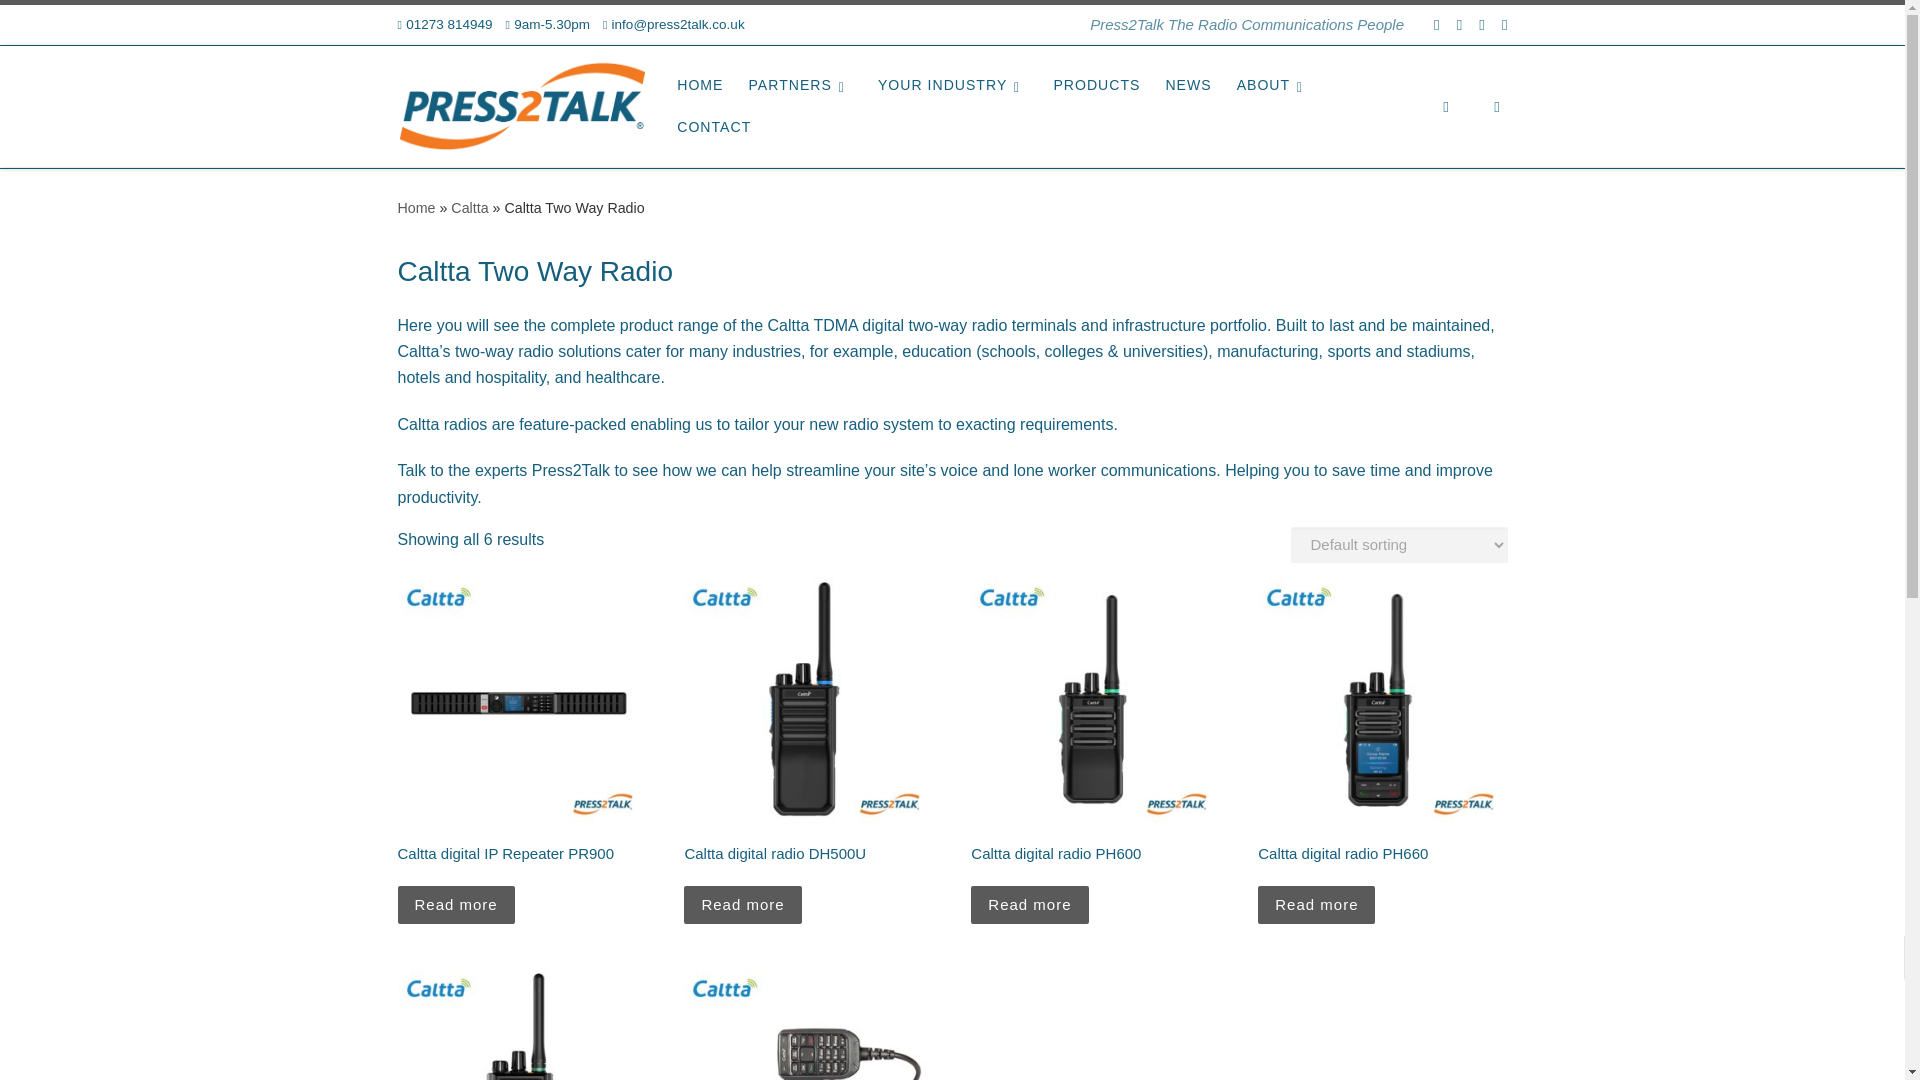 Image resolution: width=1920 pixels, height=1080 pixels. Describe the element at coordinates (1096, 84) in the screenshot. I see `PRODUCTS` at that location.